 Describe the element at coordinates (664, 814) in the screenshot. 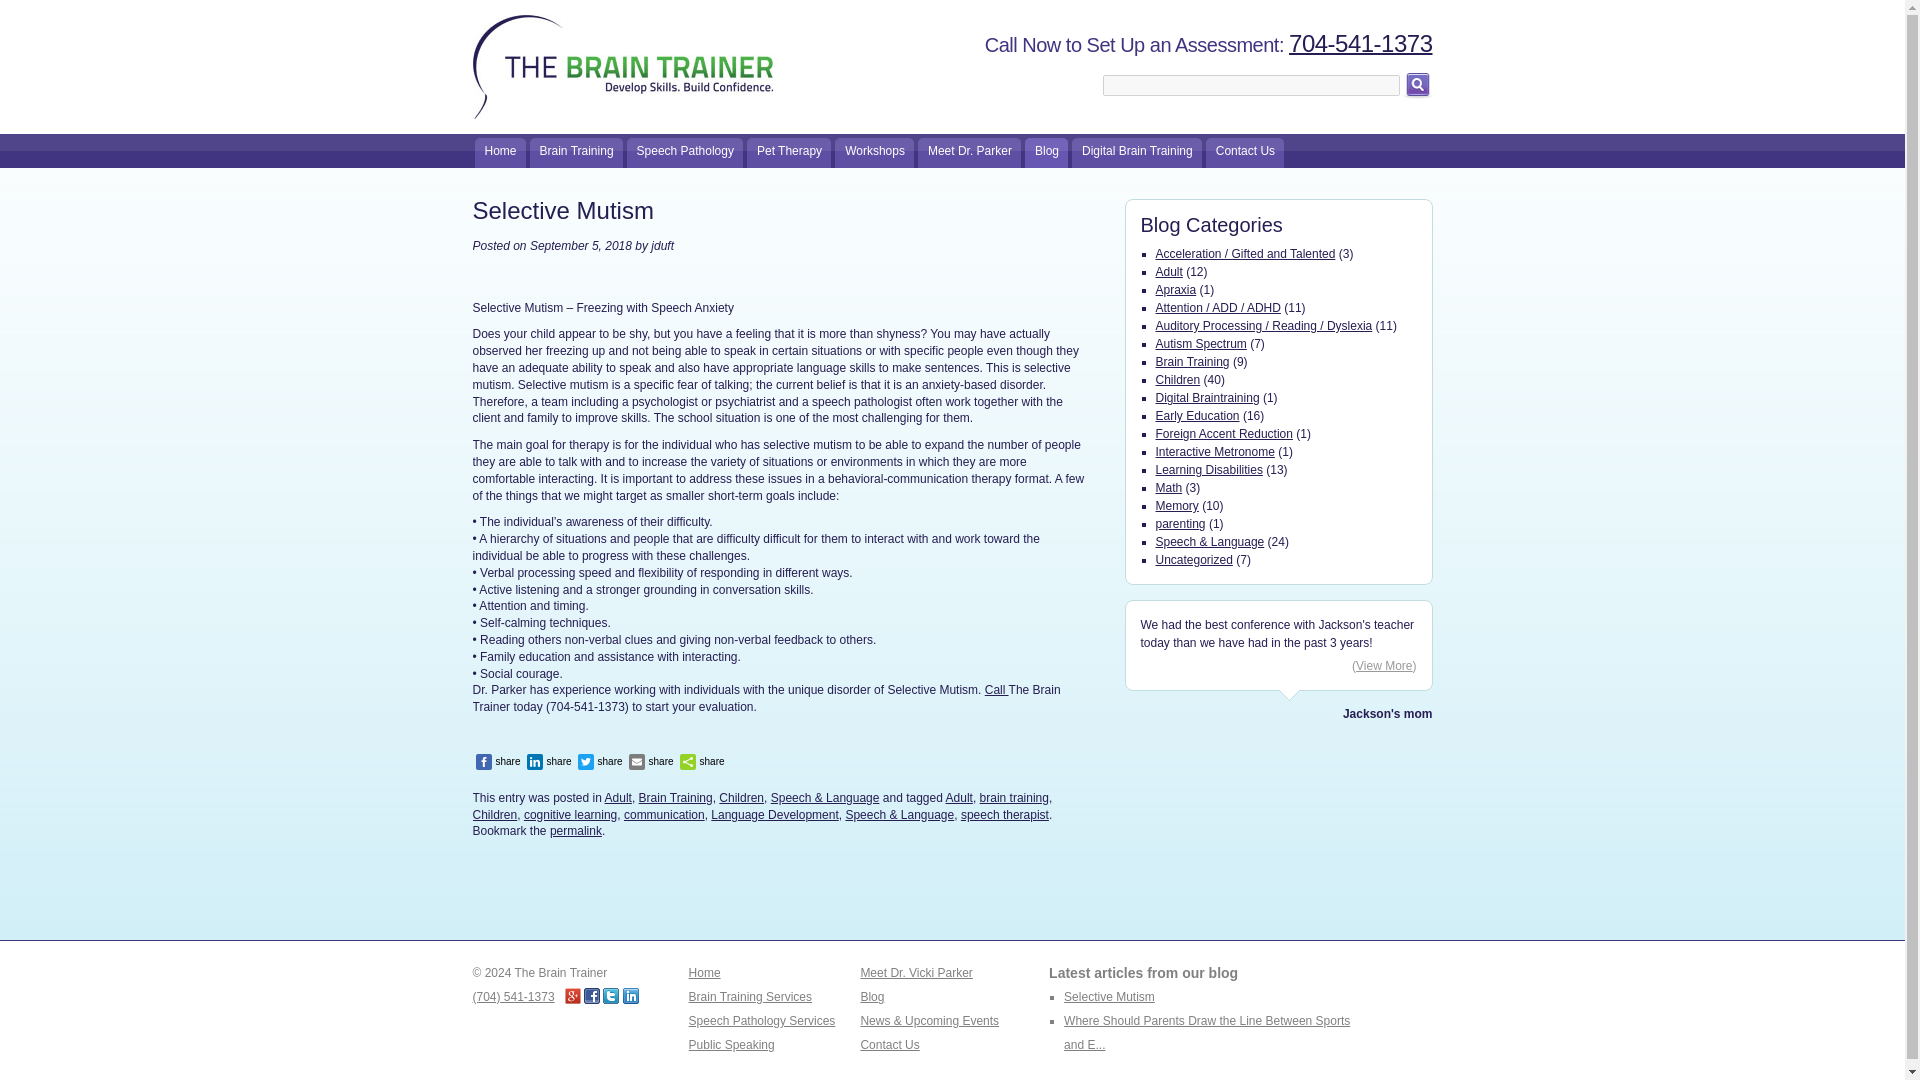

I see `communication` at that location.